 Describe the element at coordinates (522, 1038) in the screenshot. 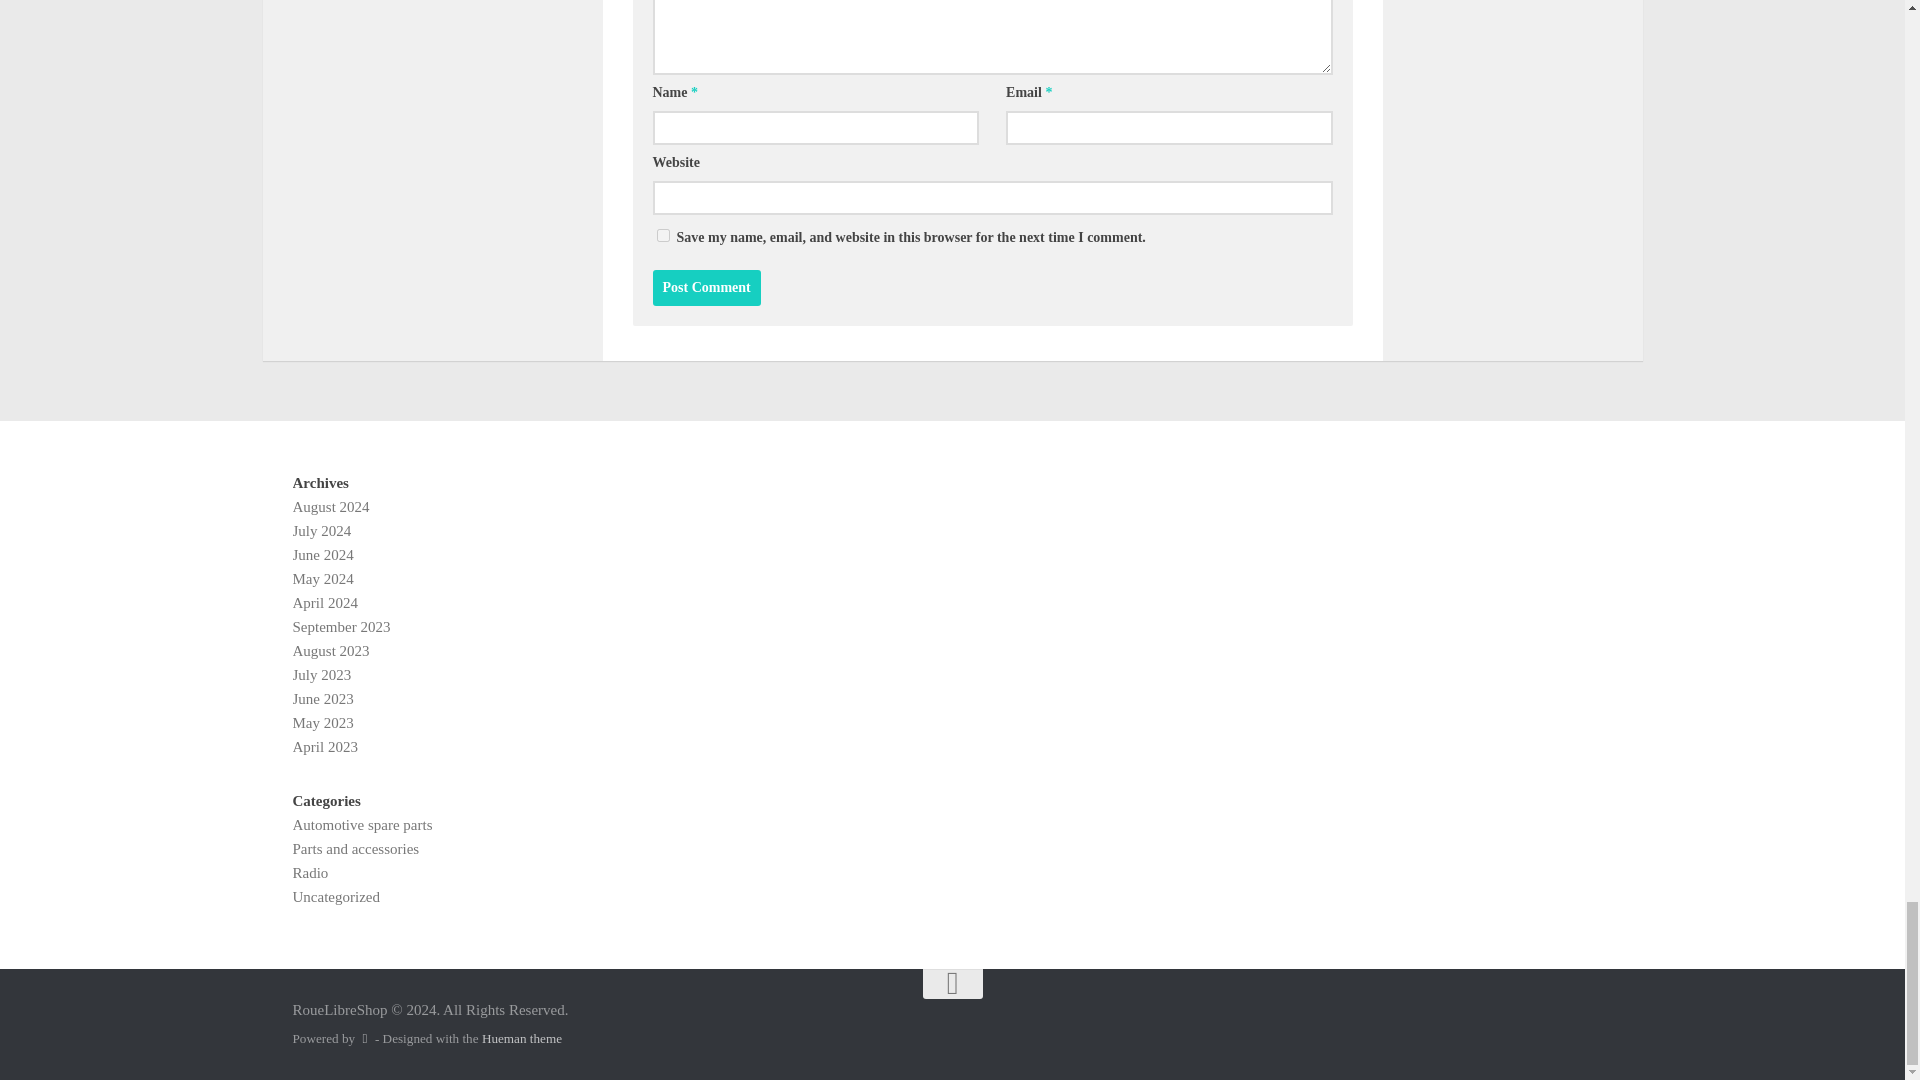

I see `Hueman theme` at that location.